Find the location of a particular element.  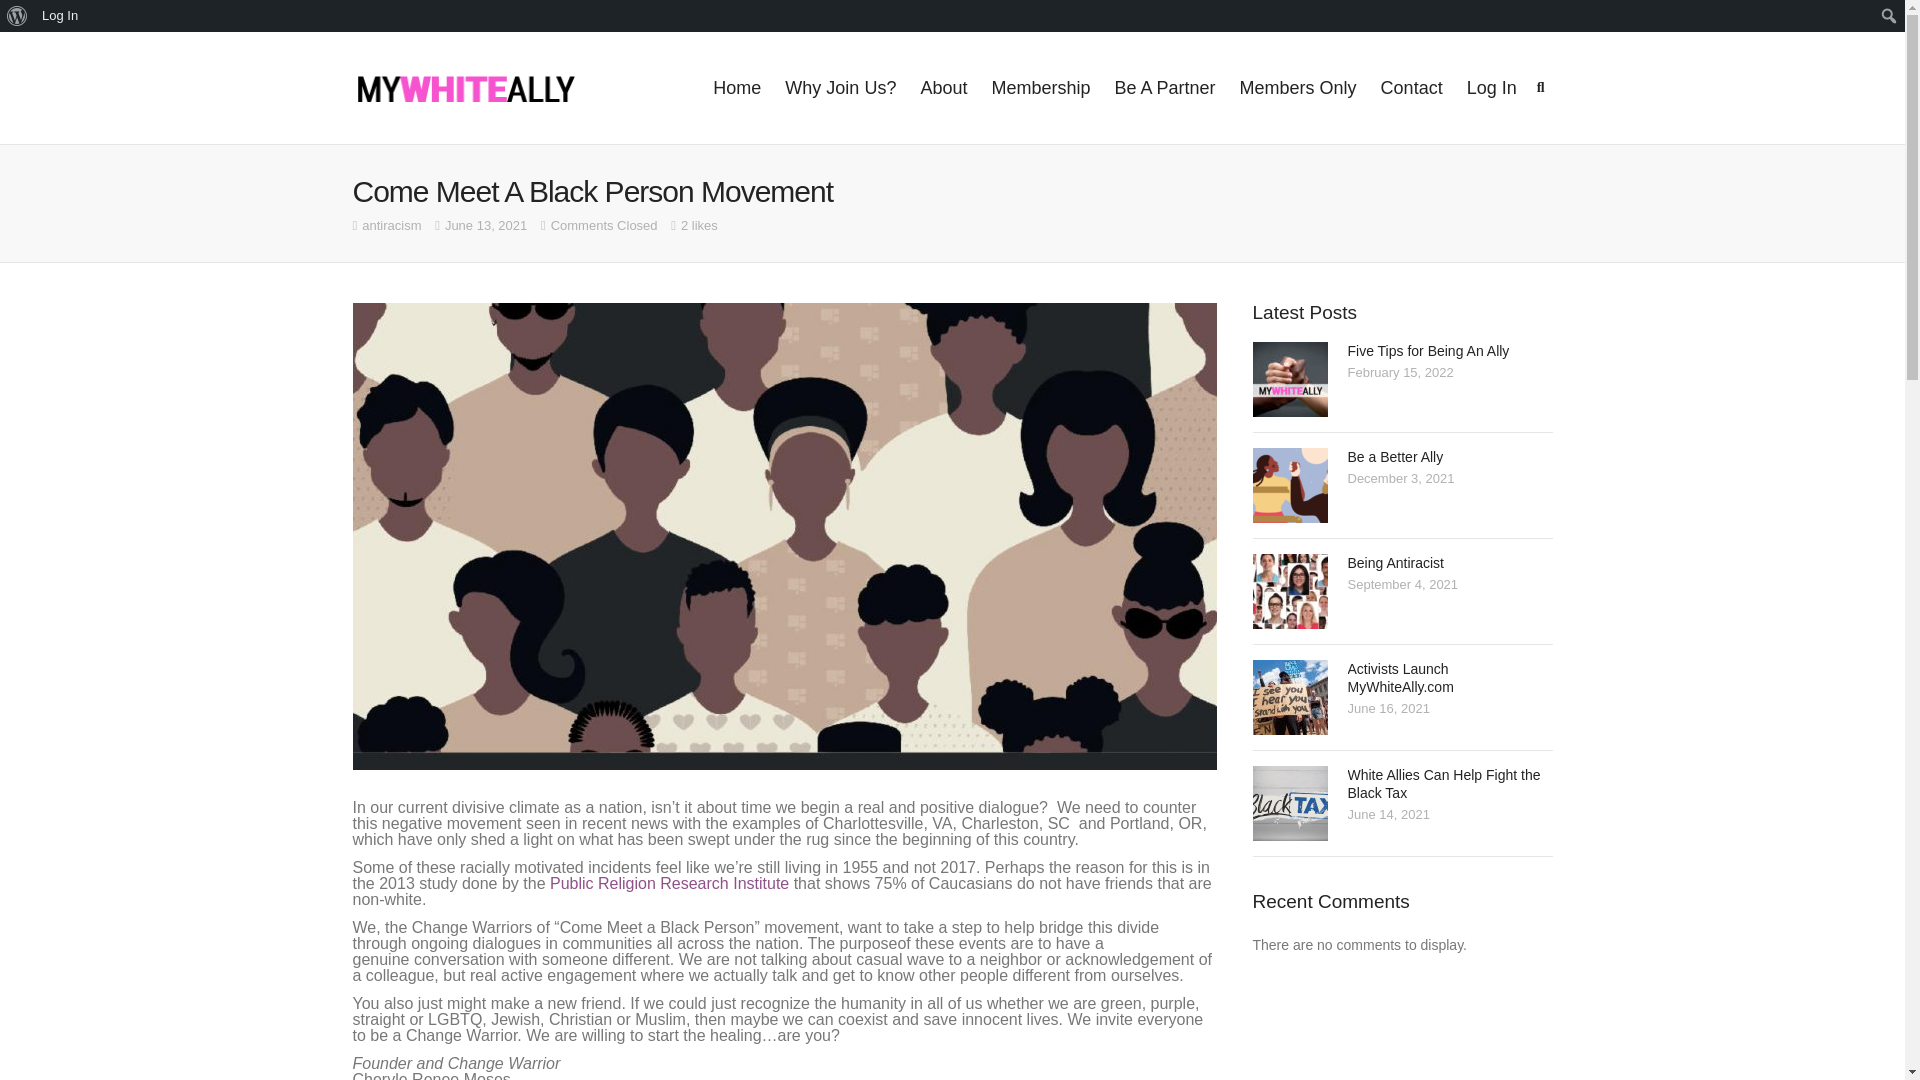

antiracism is located at coordinates (391, 226).